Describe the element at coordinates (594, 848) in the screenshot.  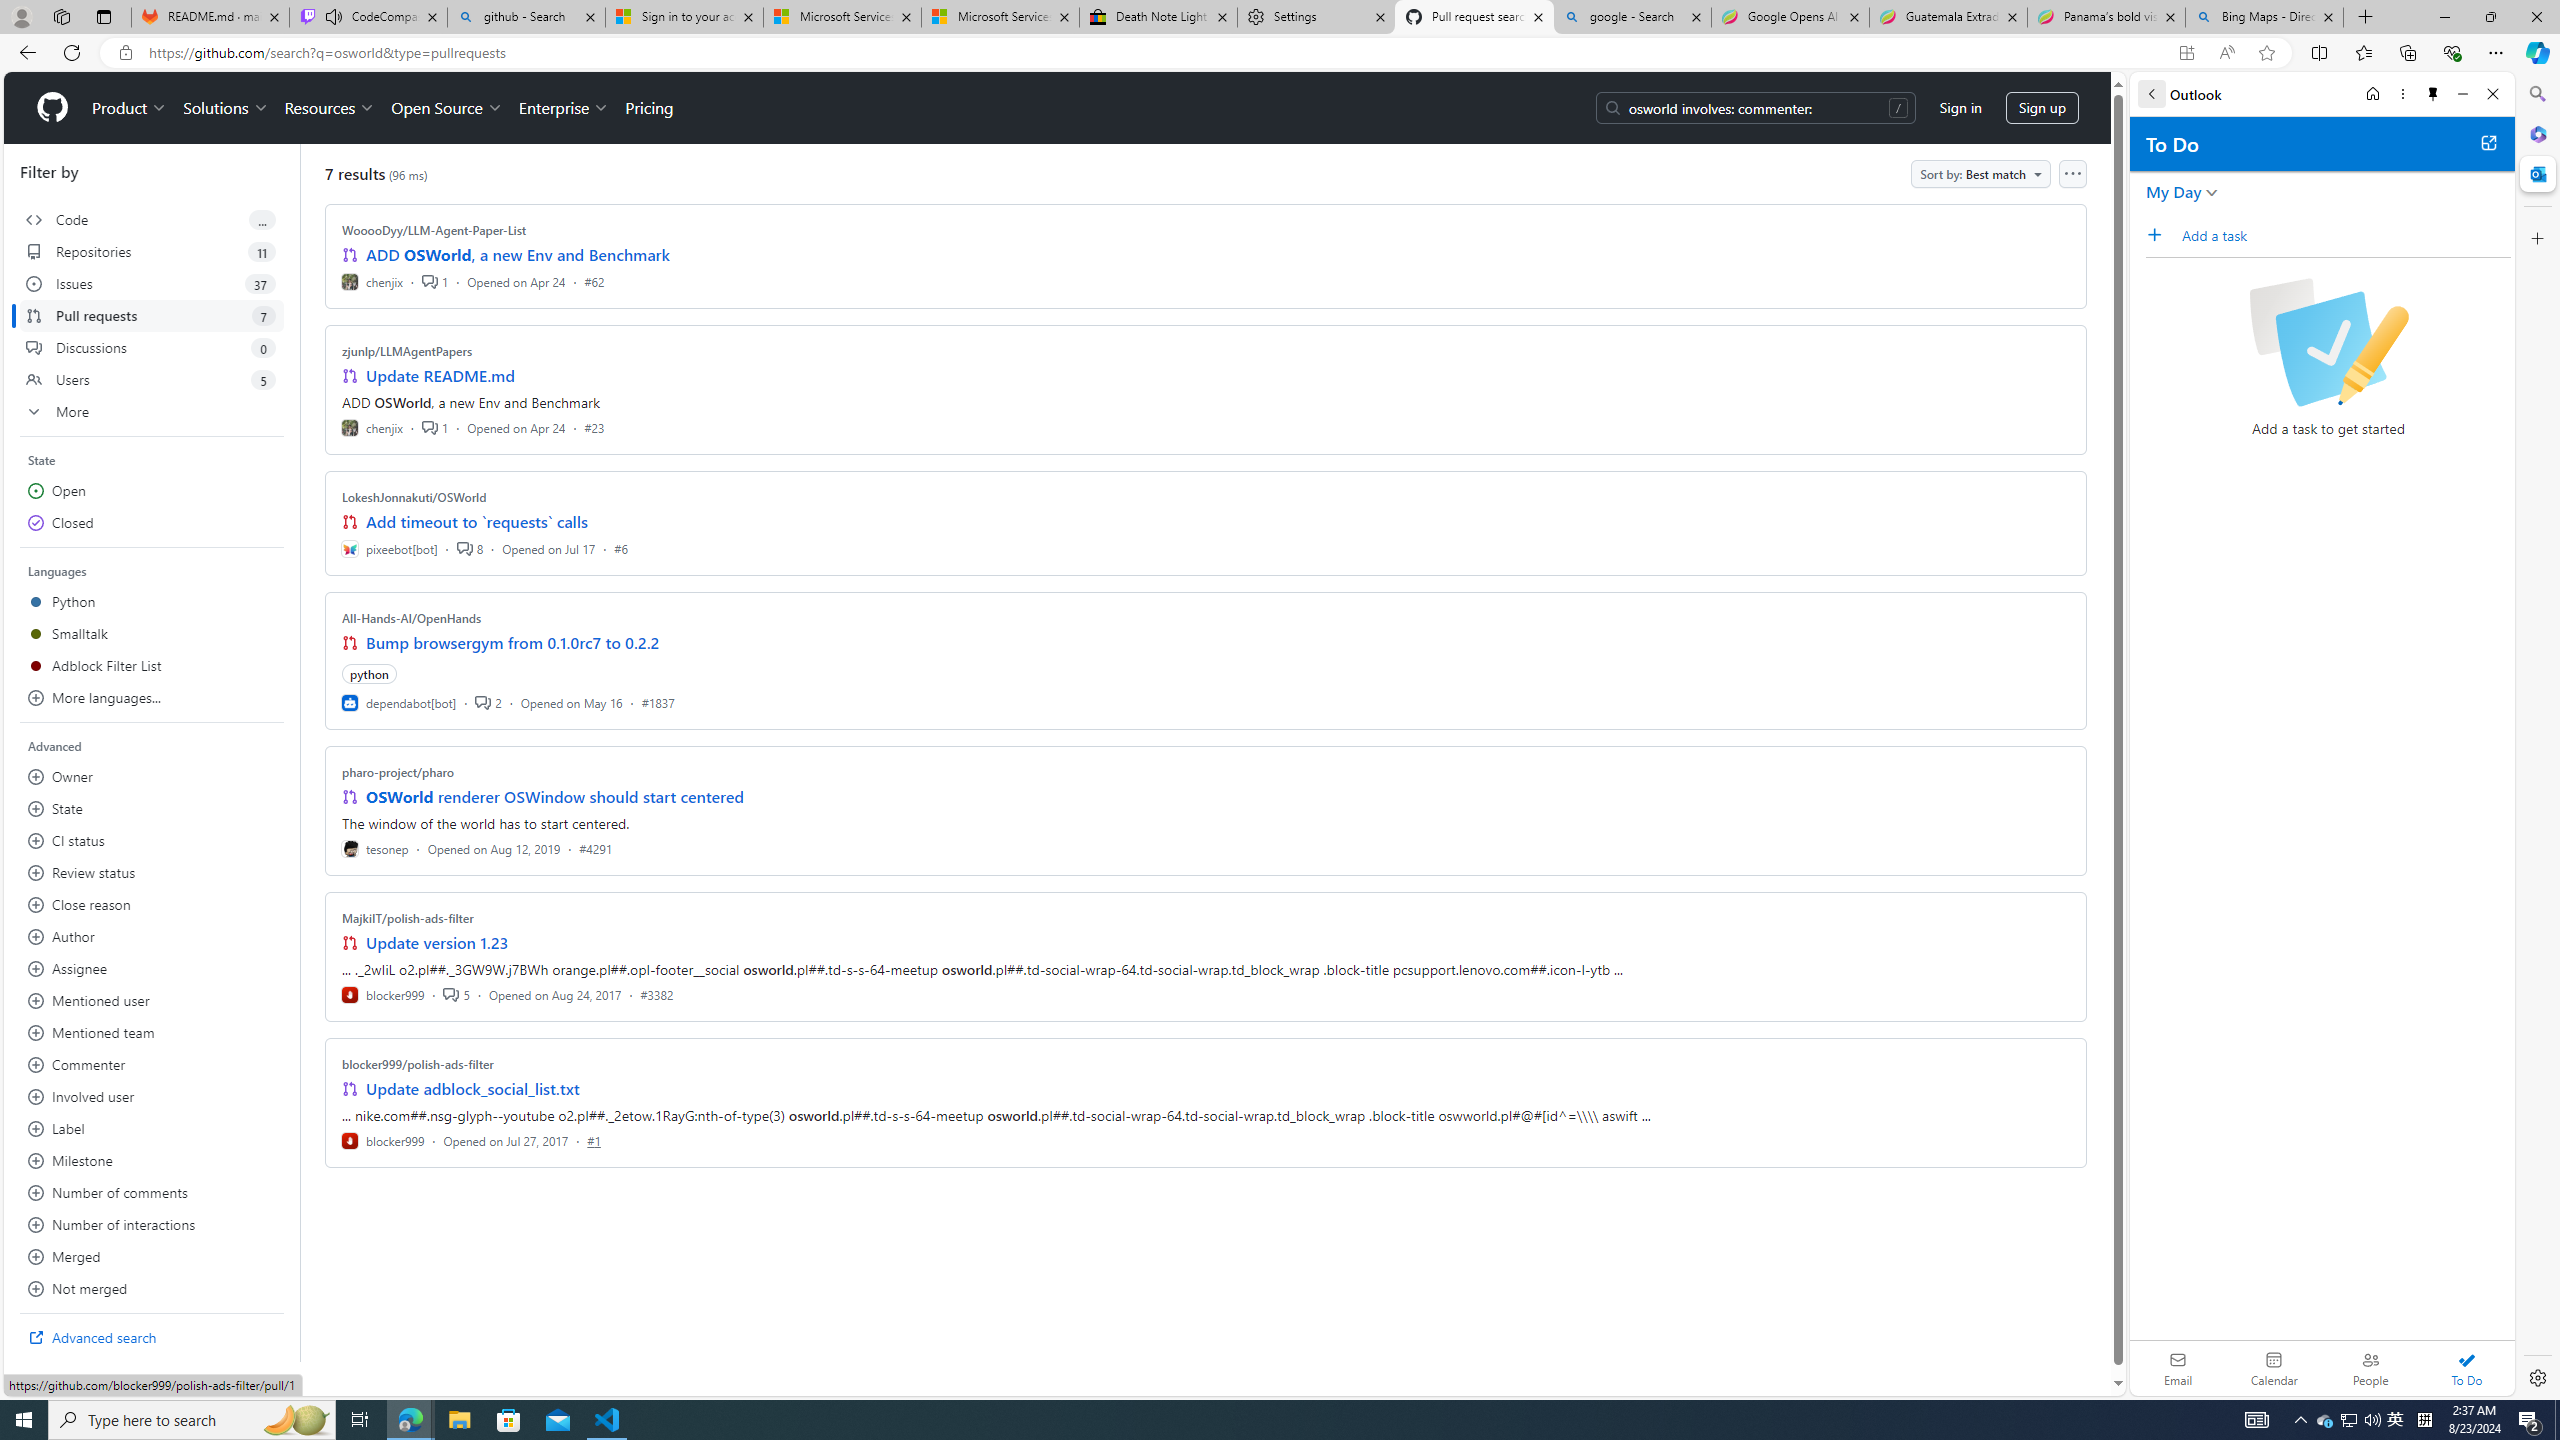
I see `#4291` at that location.